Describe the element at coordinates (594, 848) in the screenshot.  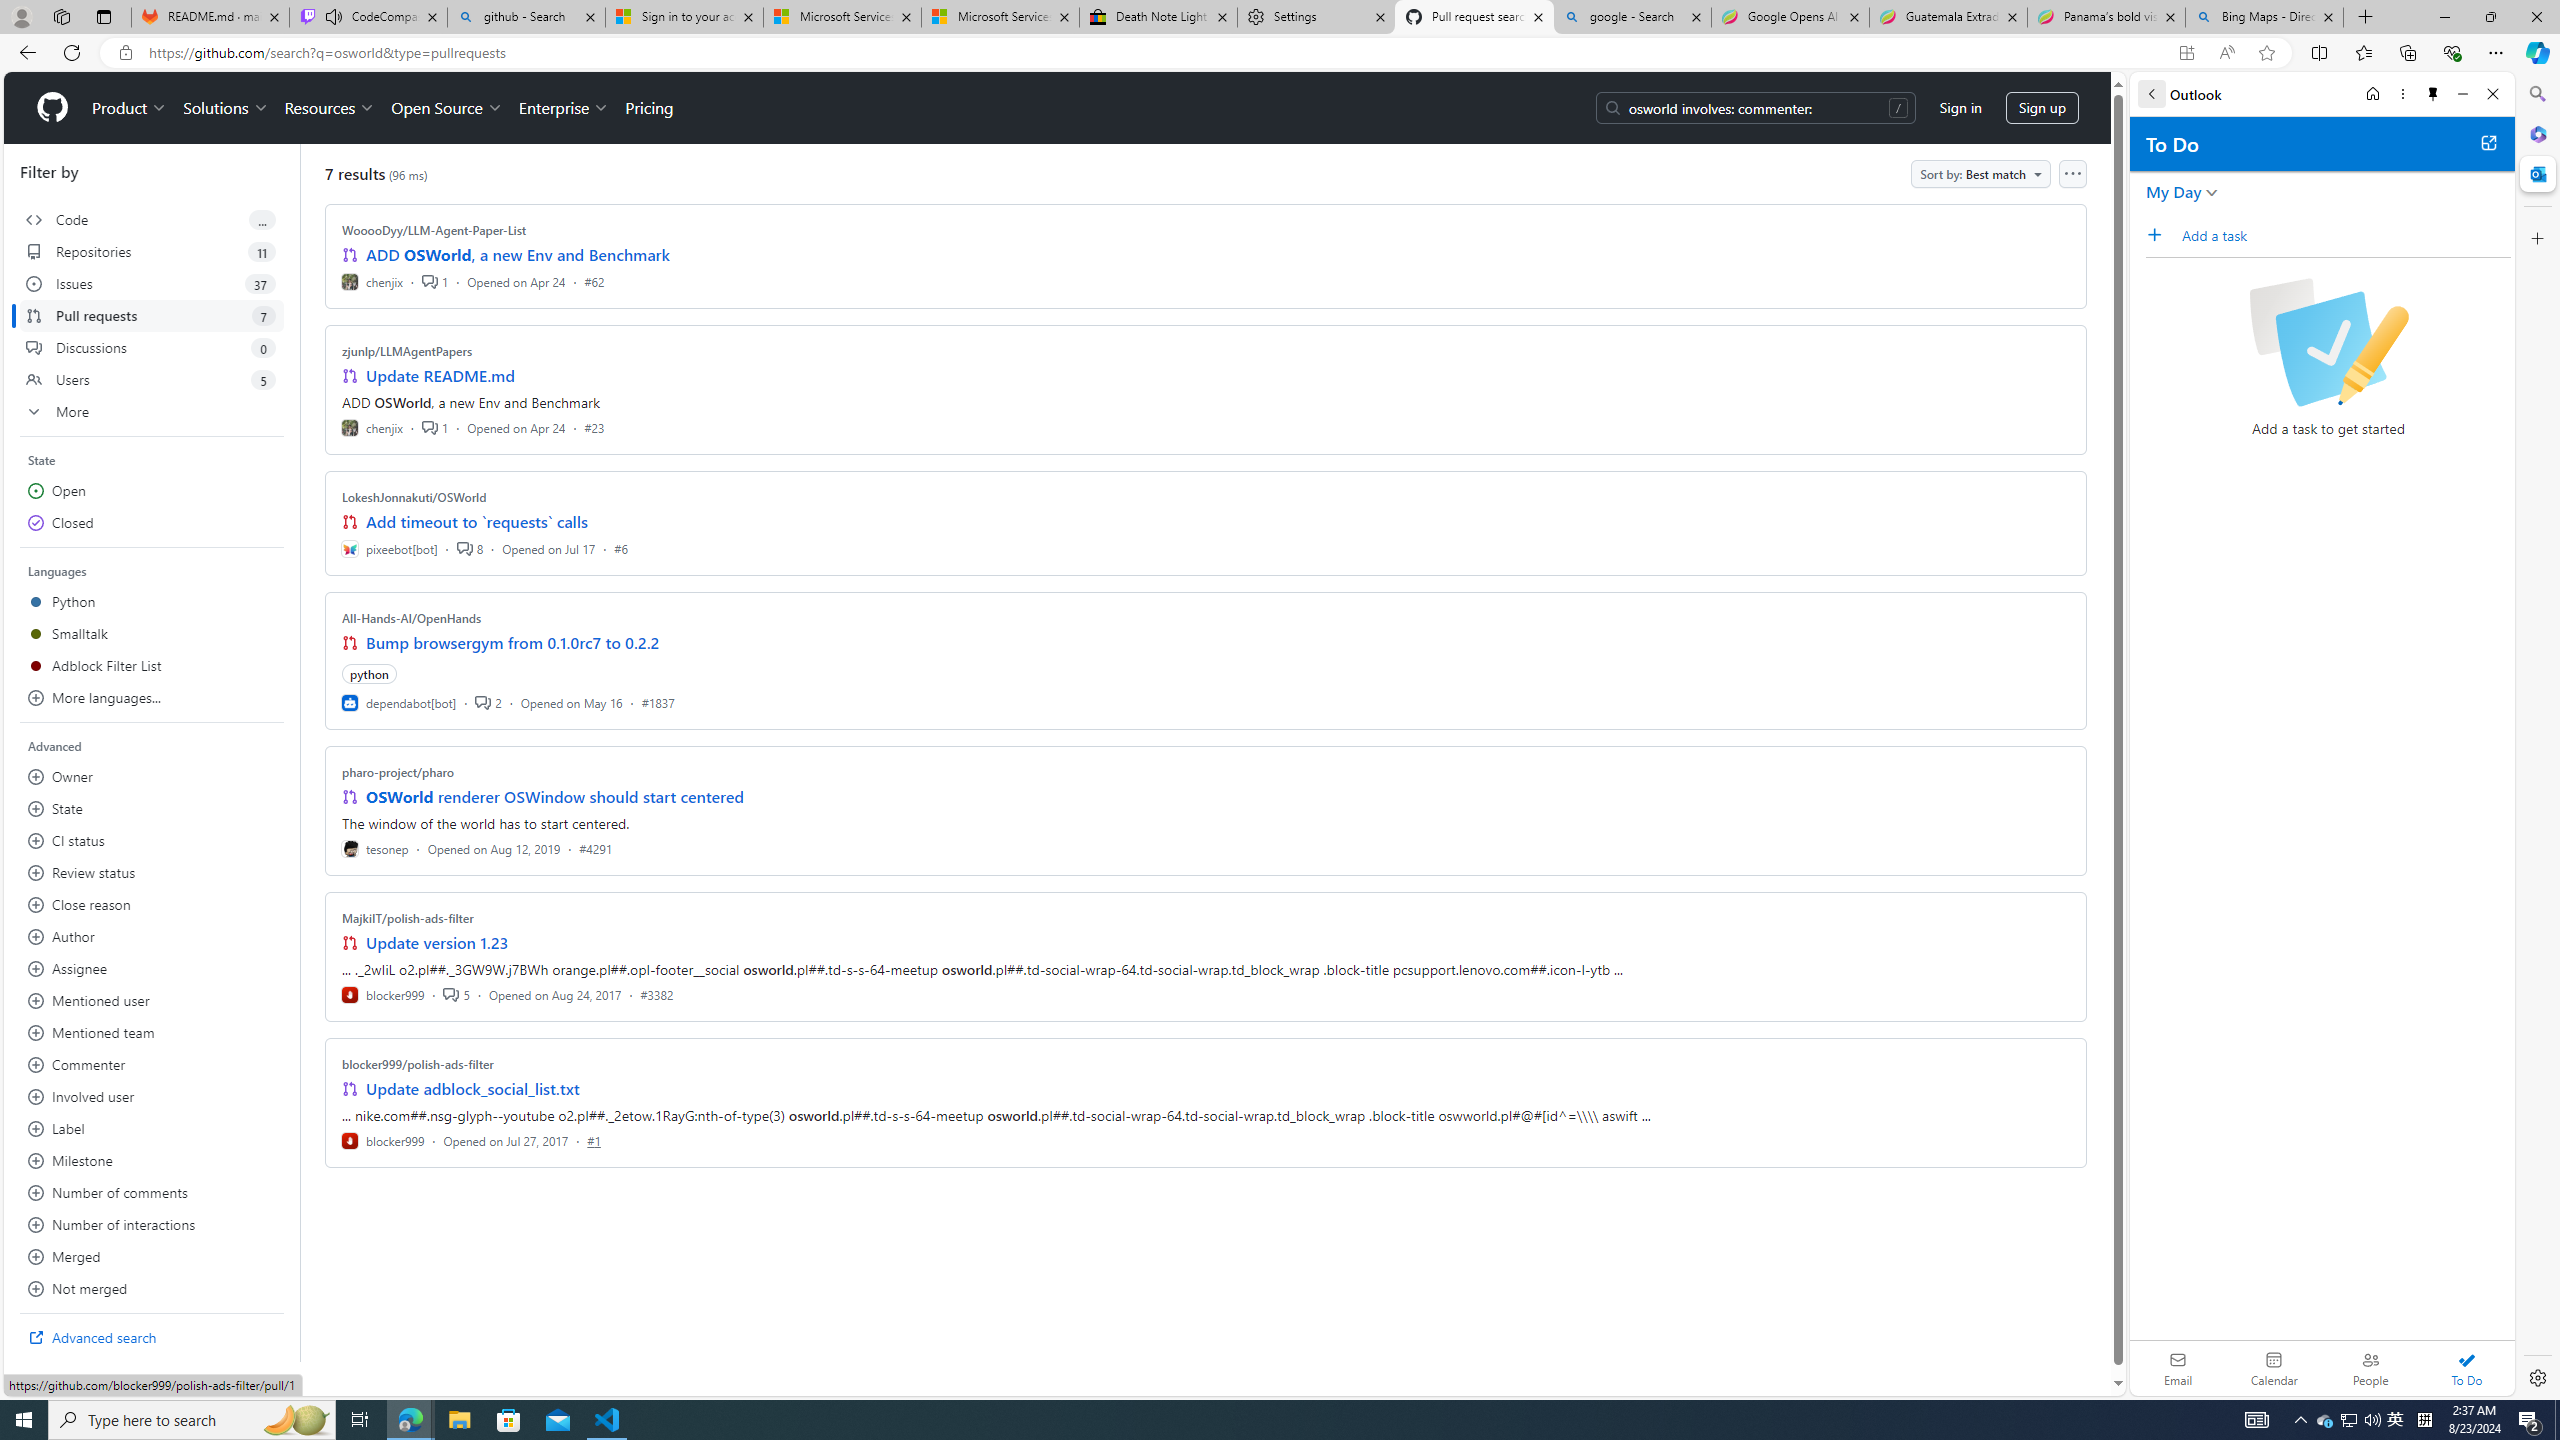
I see `#4291` at that location.